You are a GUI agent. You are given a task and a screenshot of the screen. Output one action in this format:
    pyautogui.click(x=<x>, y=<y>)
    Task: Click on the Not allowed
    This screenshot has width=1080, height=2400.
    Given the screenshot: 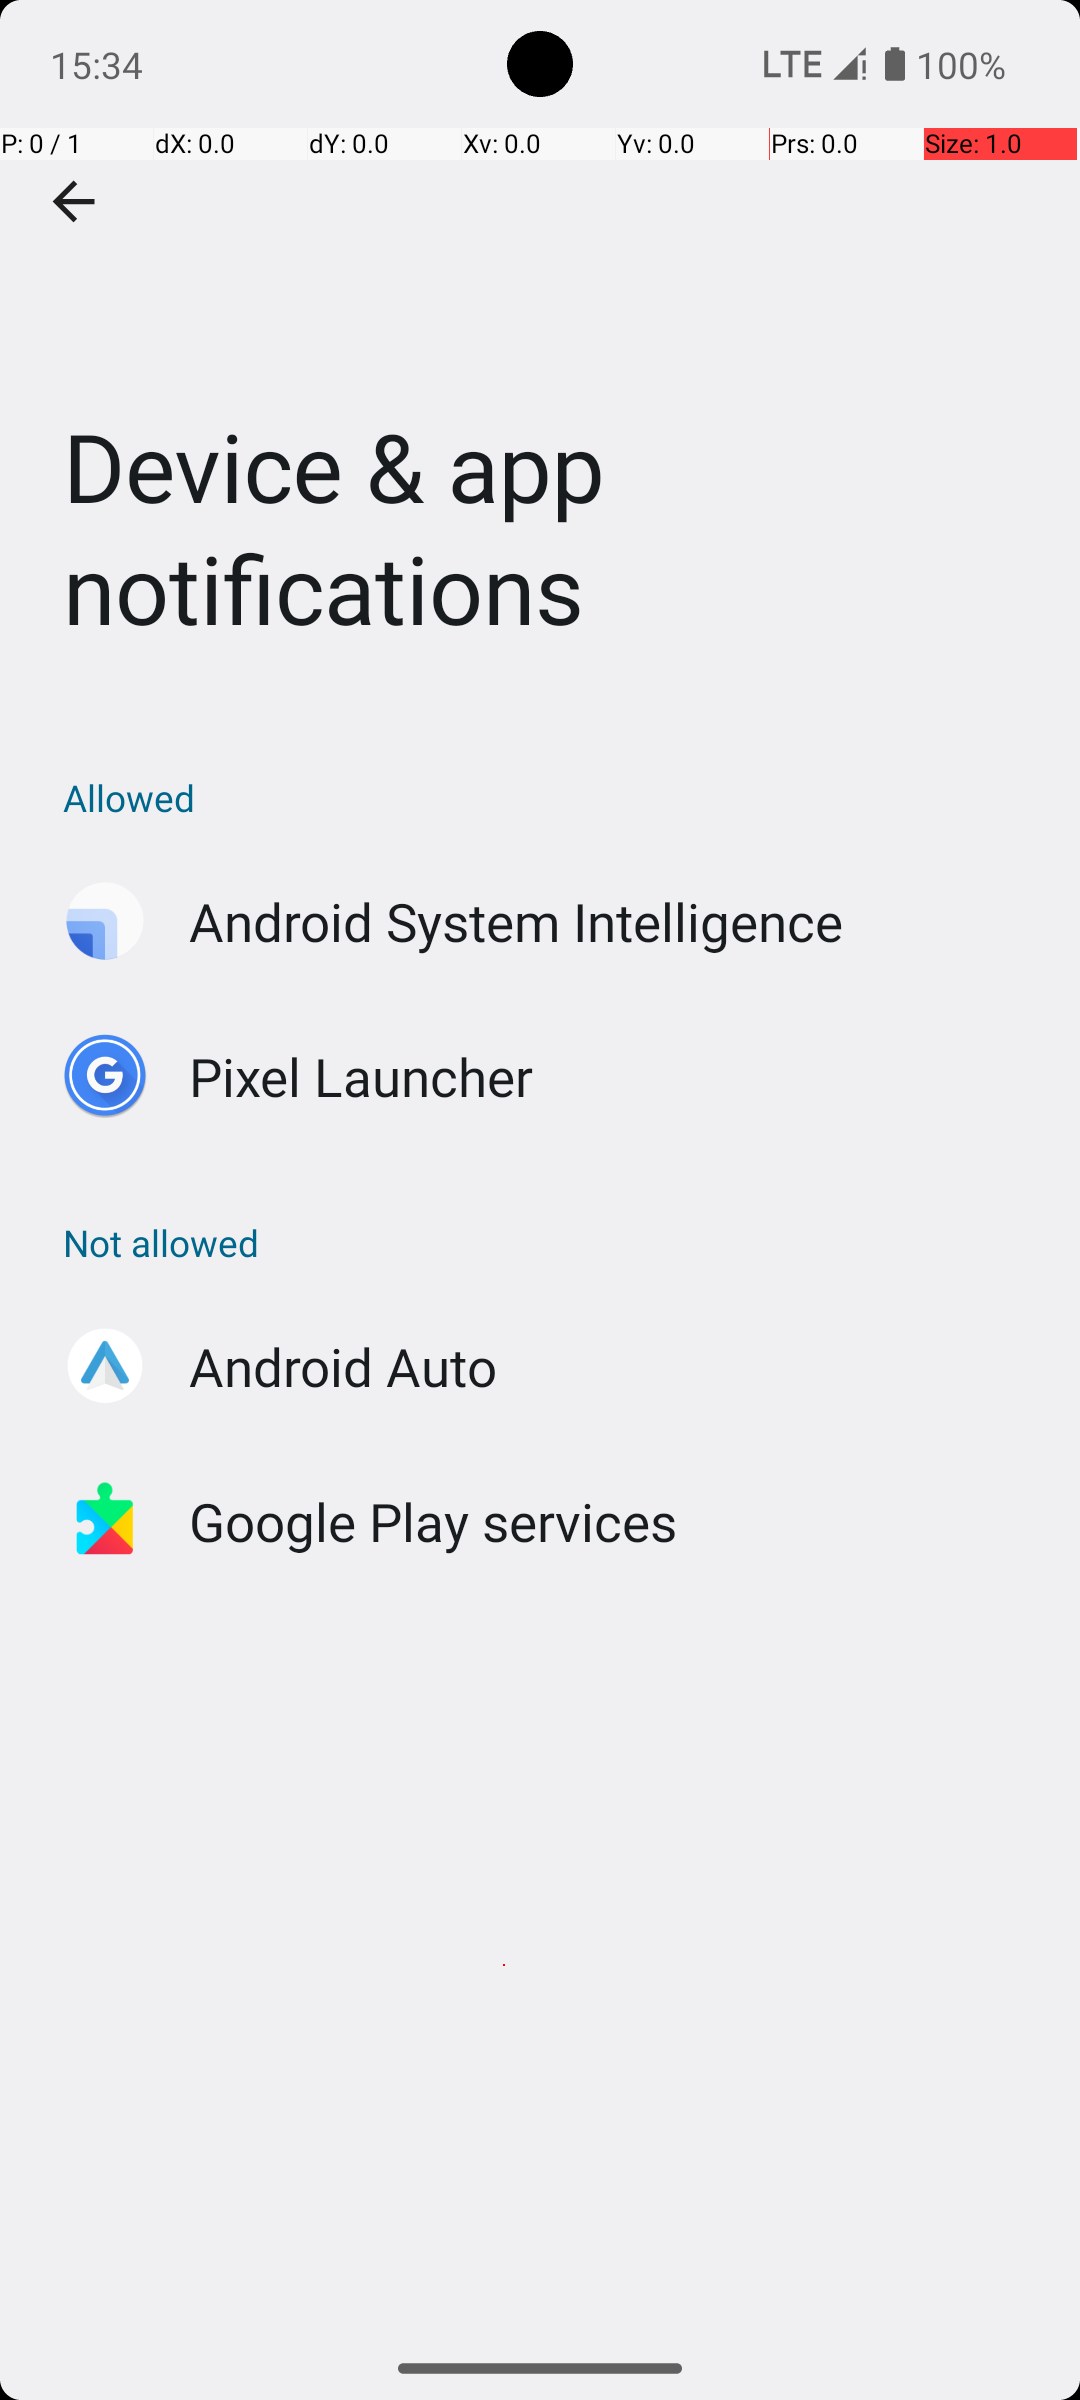 What is the action you would take?
    pyautogui.click(x=550, y=1242)
    